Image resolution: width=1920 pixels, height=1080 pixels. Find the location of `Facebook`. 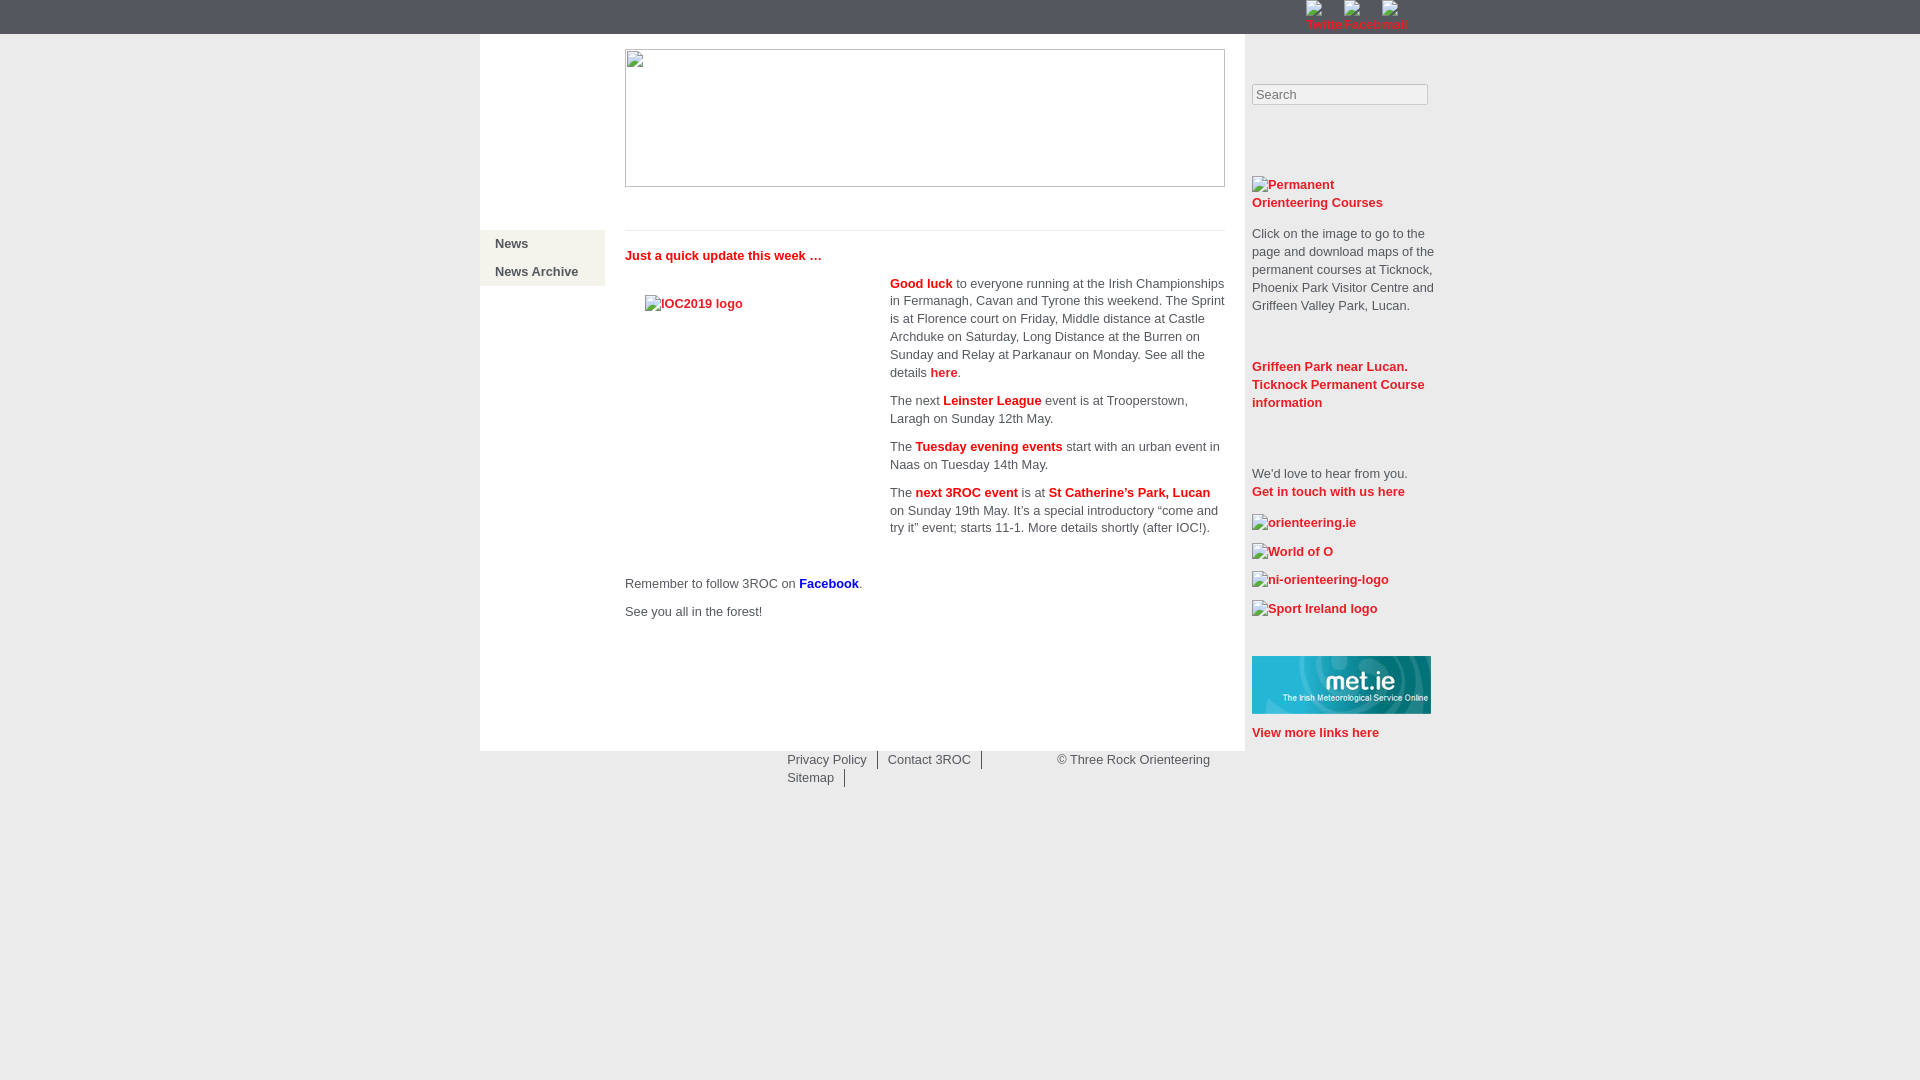

Facebook is located at coordinates (828, 582).